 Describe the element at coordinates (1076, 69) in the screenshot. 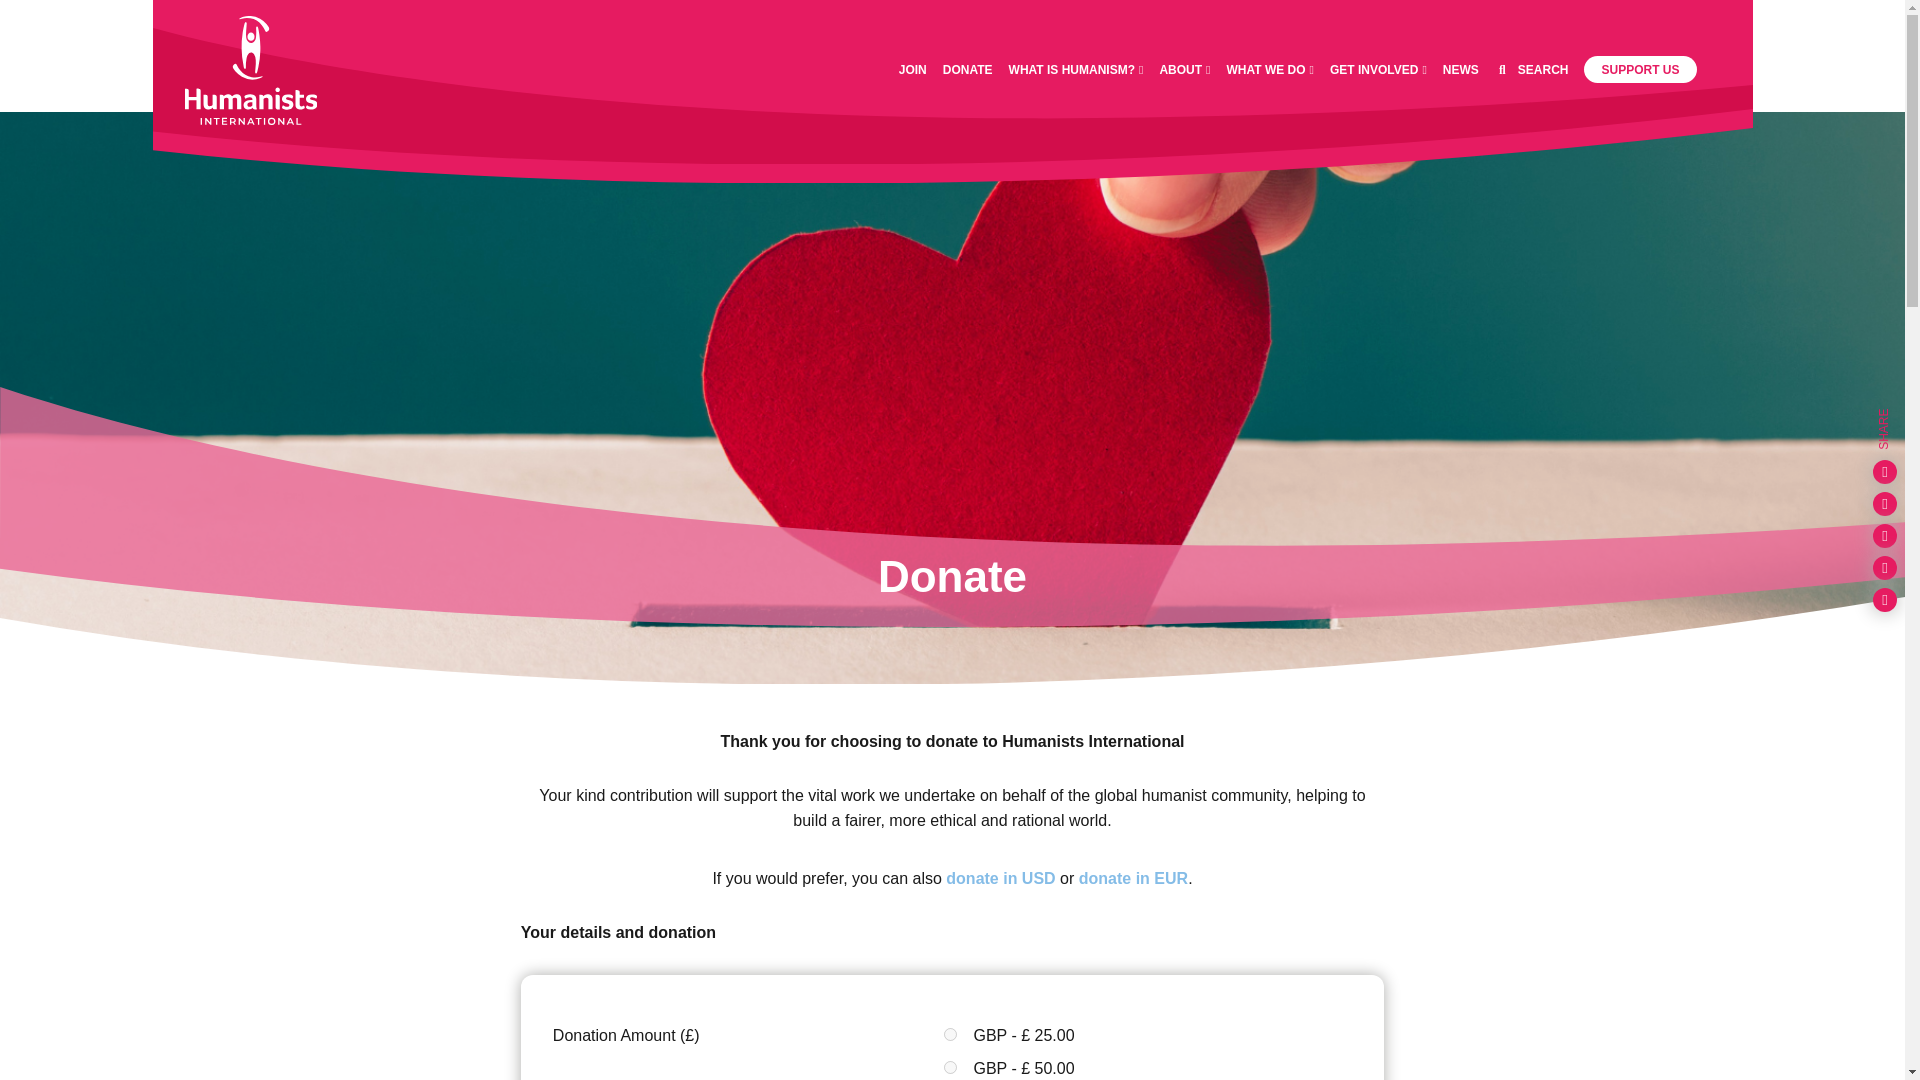

I see `WHAT IS HUMANISM?` at that location.